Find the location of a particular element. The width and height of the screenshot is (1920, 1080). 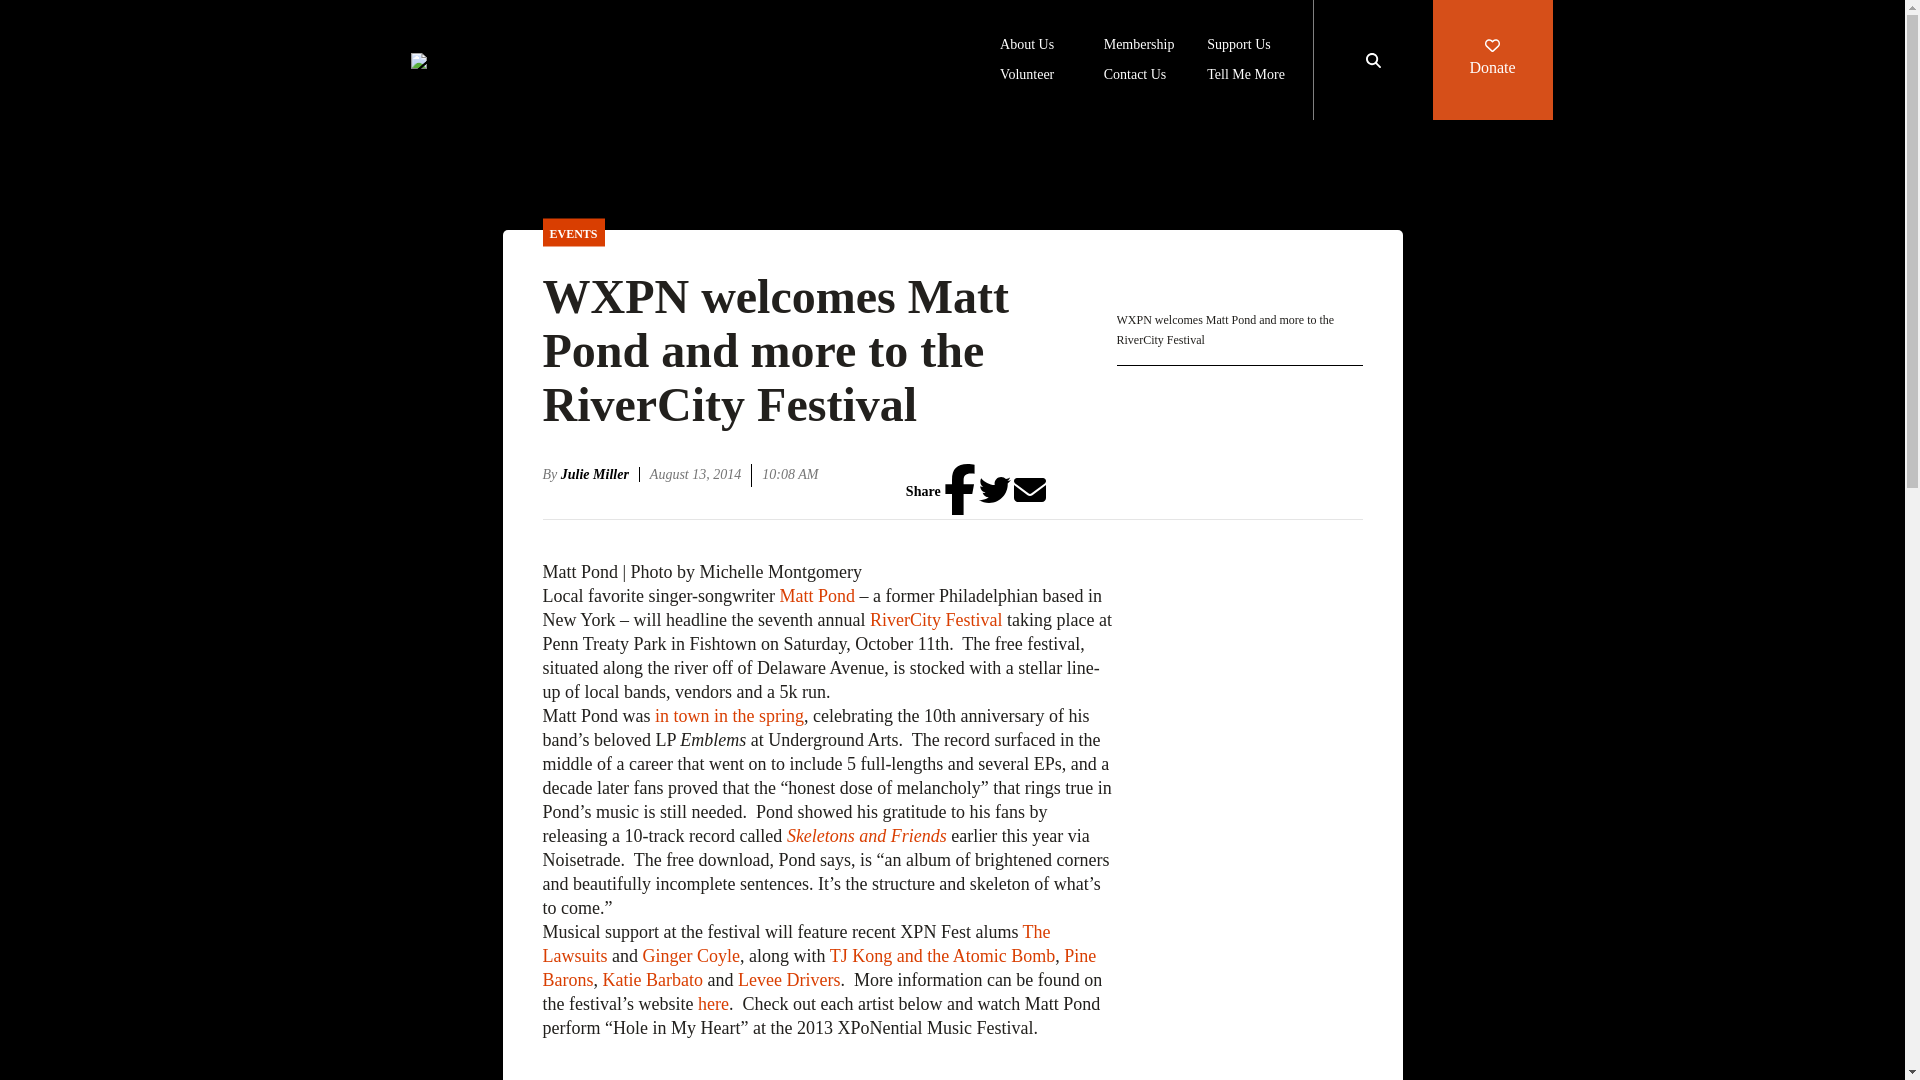

Pine Barons is located at coordinates (818, 968).